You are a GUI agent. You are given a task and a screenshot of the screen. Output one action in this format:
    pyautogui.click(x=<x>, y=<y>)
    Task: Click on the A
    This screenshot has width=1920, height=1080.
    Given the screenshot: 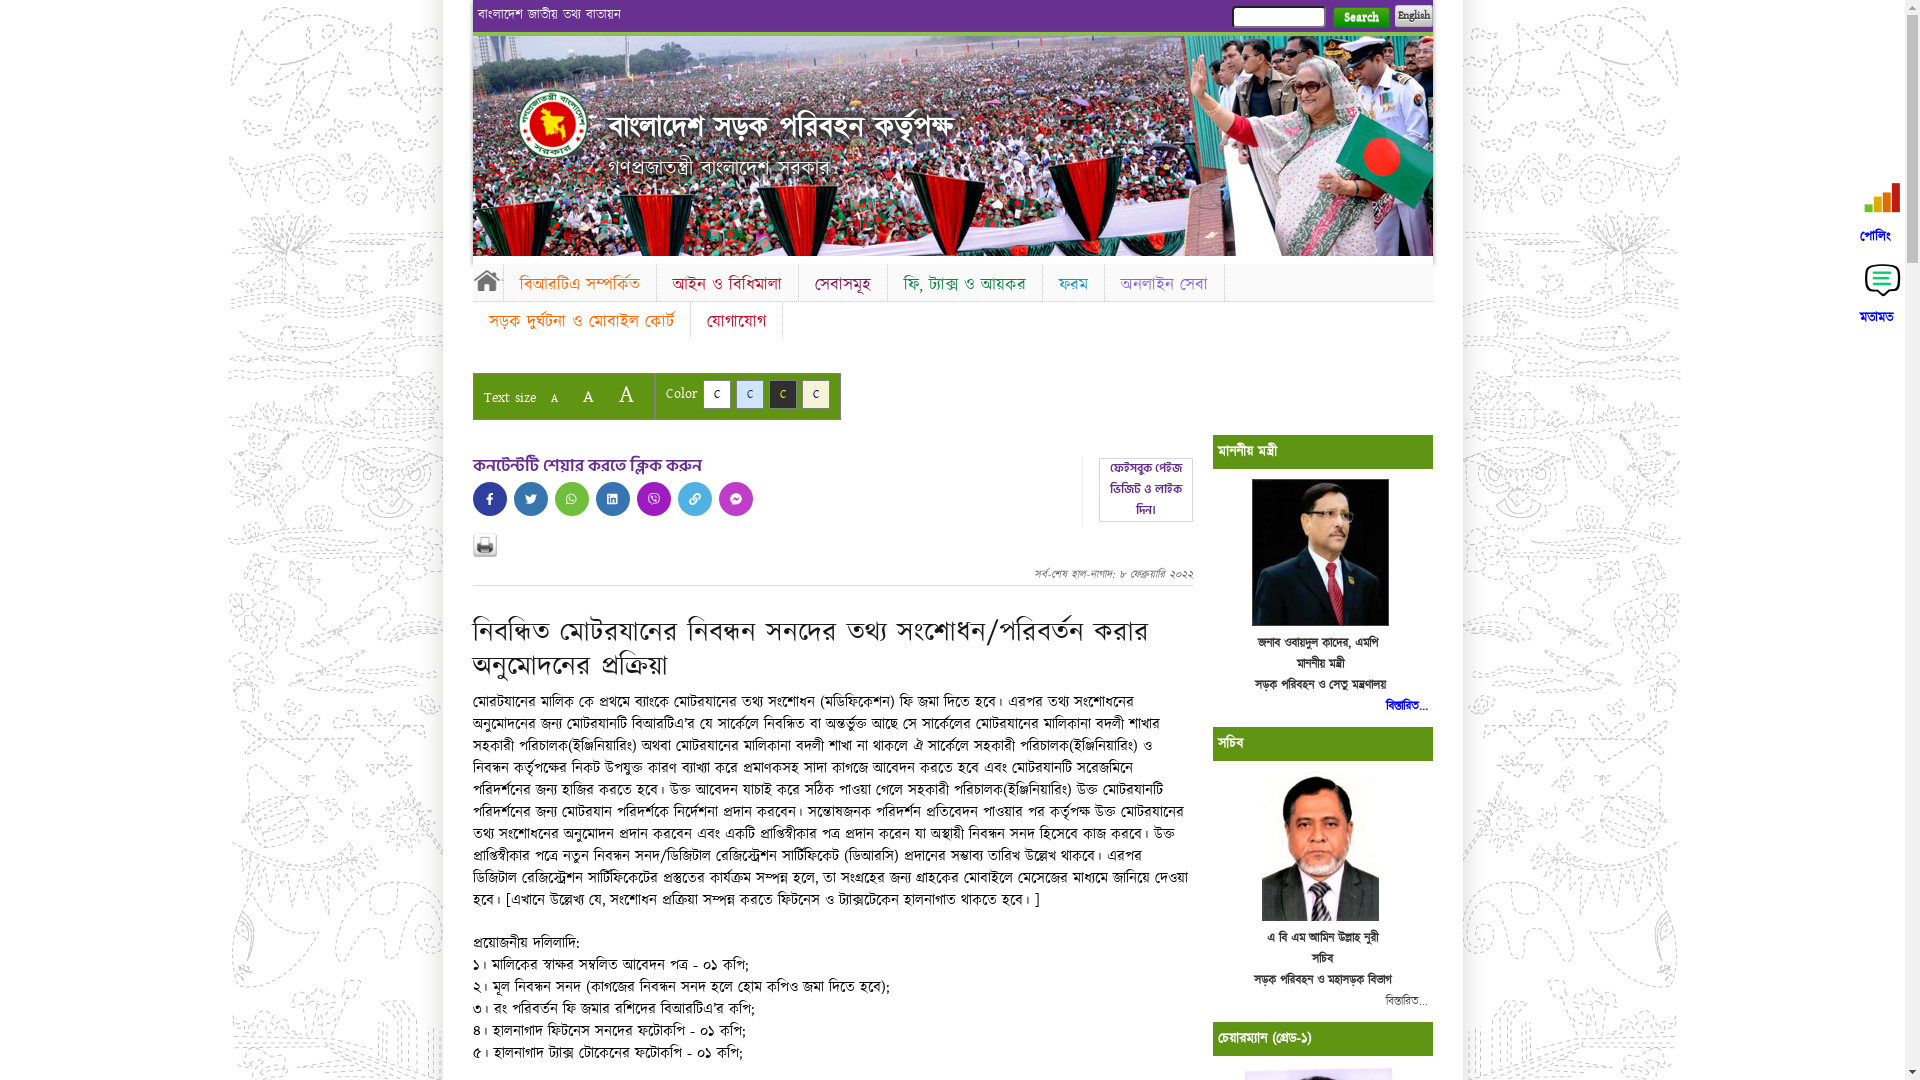 What is the action you would take?
    pyautogui.click(x=554, y=398)
    